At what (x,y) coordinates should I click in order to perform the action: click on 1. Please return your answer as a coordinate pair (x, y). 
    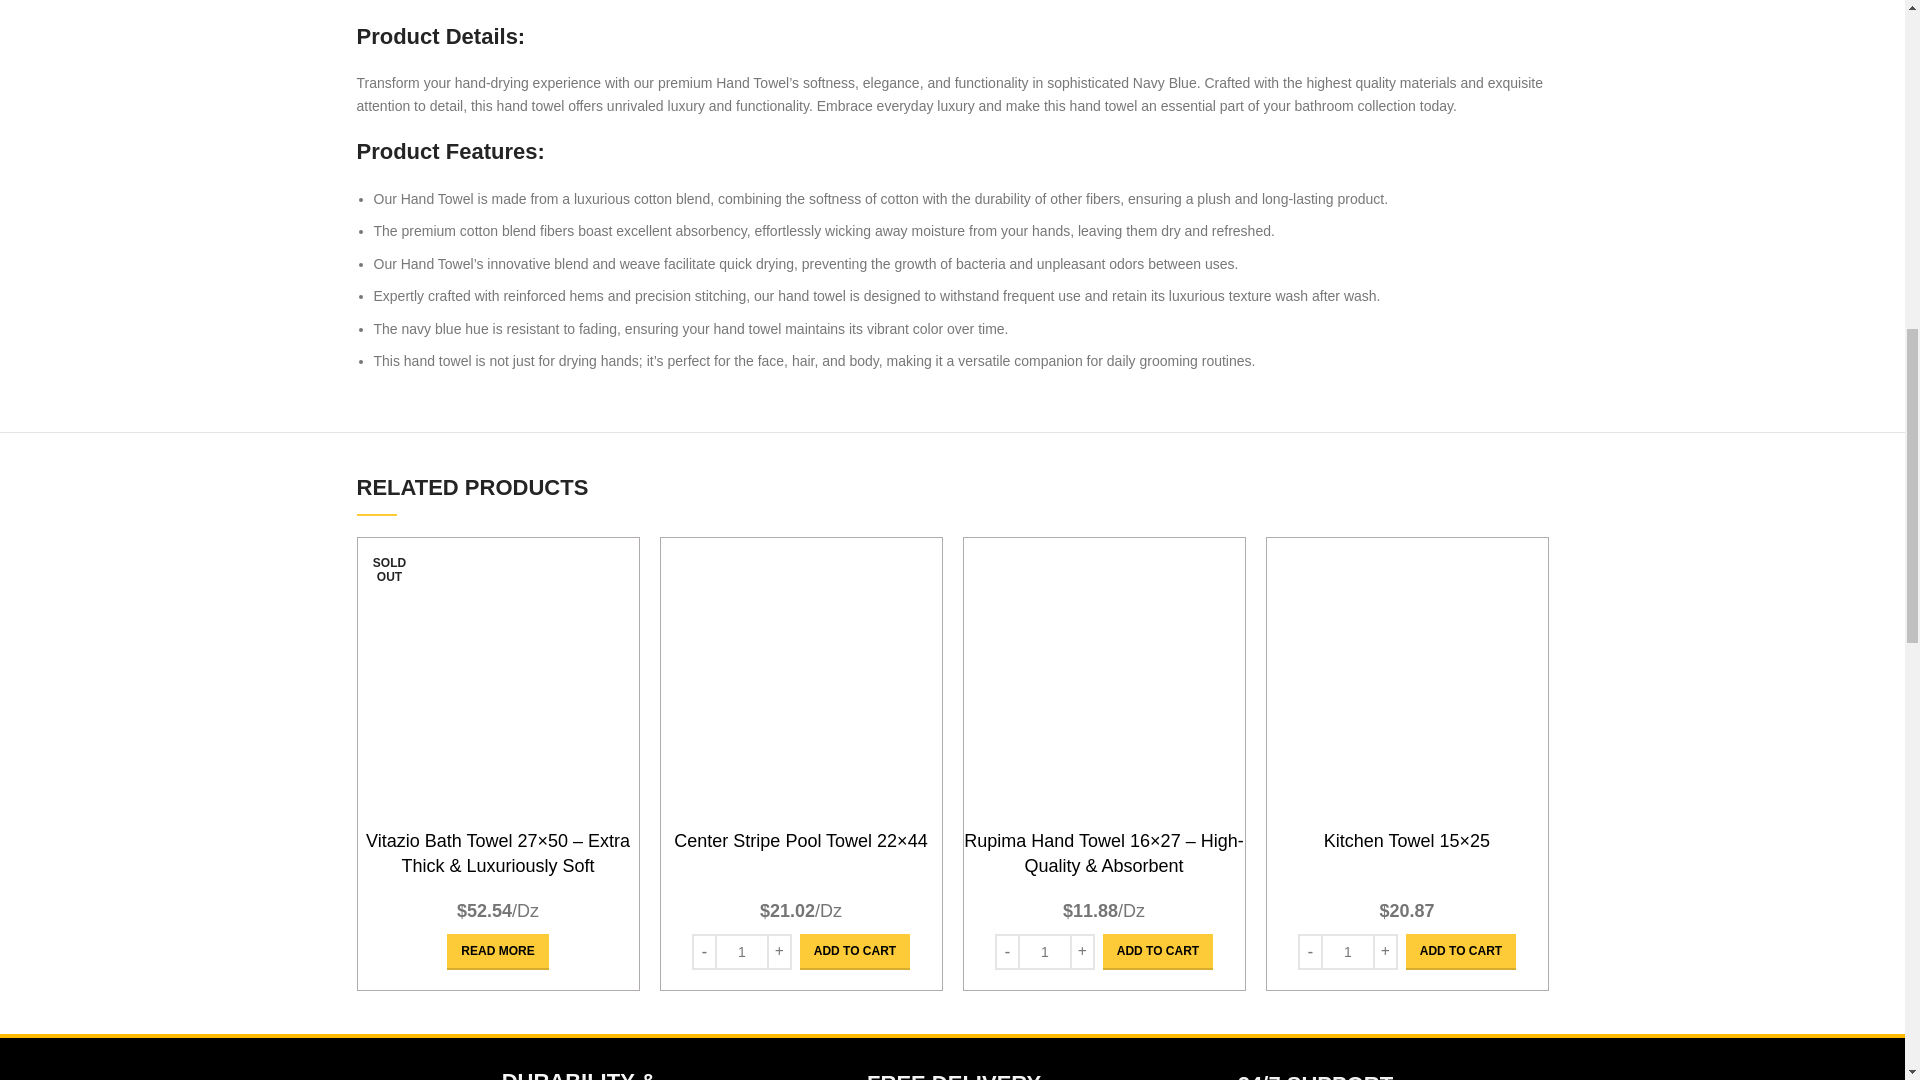
    Looking at the image, I should click on (1044, 952).